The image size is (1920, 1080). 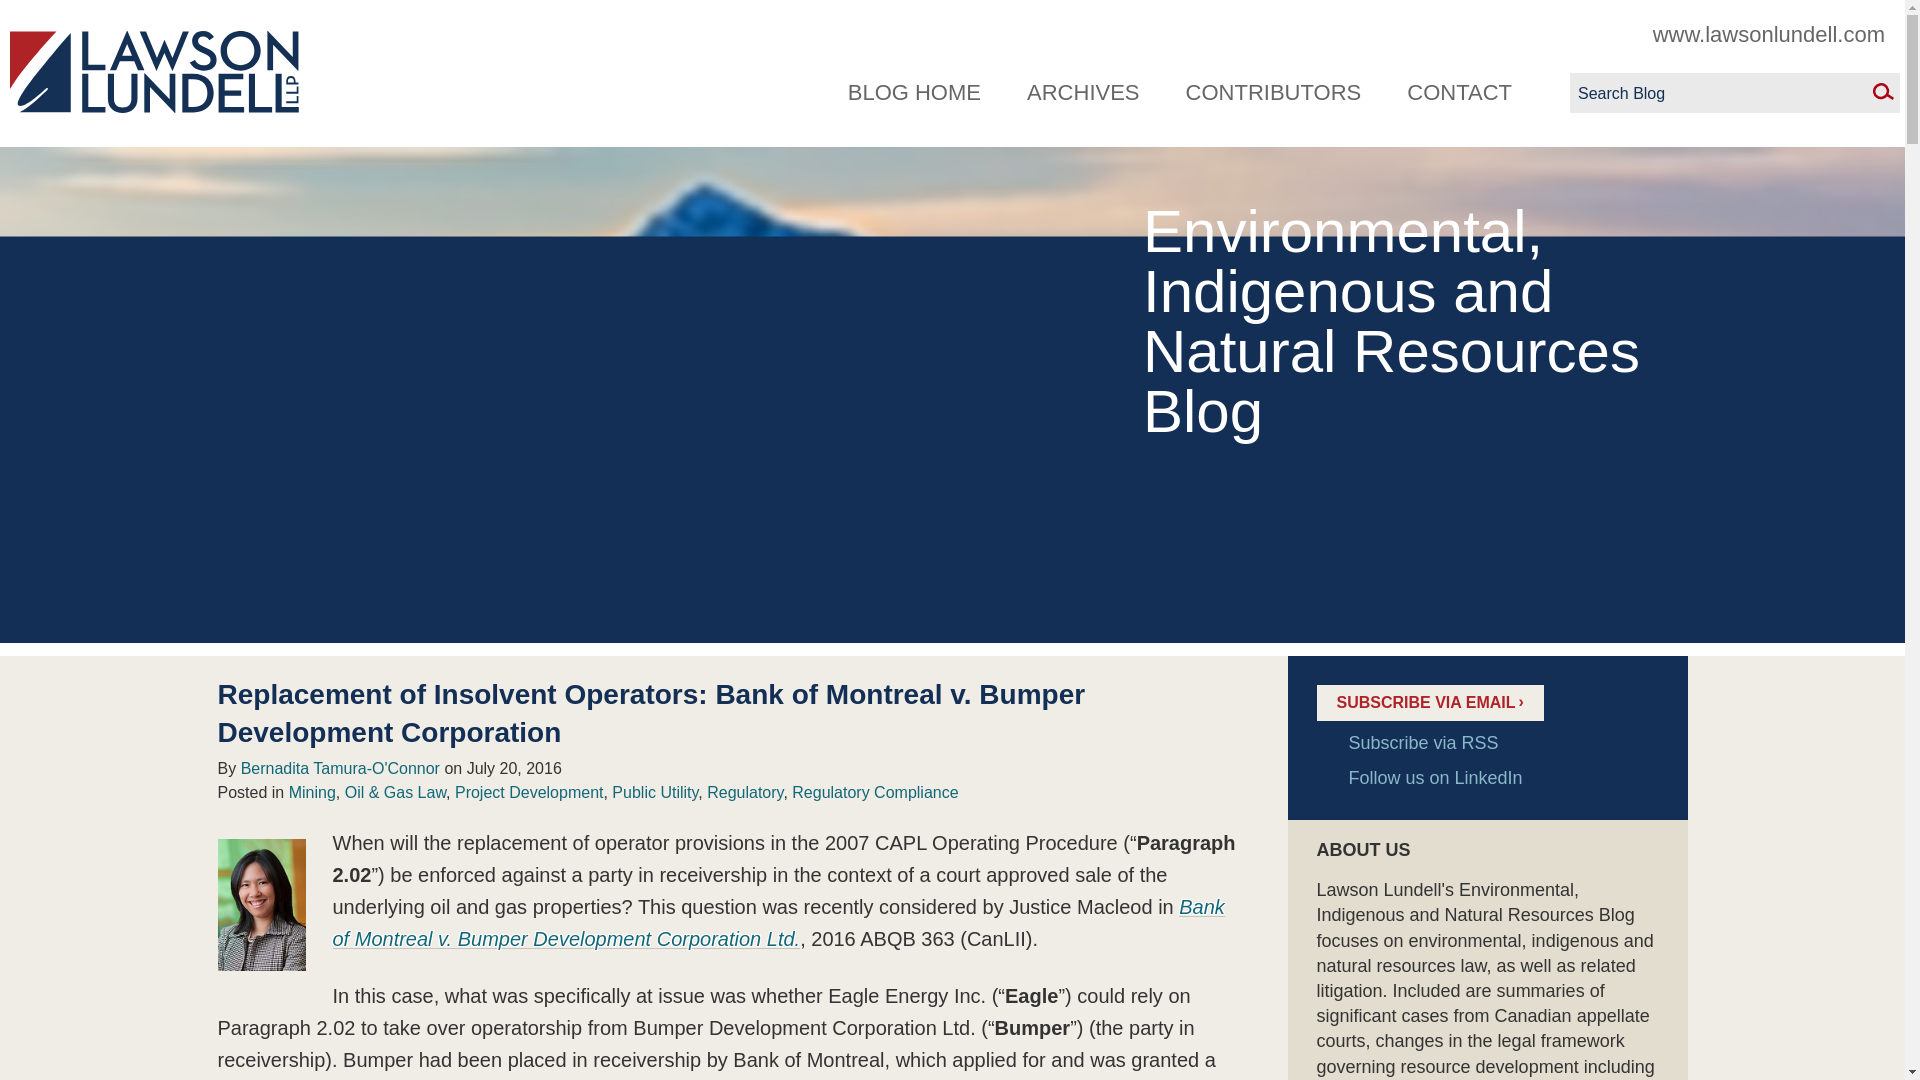 I want to click on Subscribe via RSS, so click(x=1406, y=742).